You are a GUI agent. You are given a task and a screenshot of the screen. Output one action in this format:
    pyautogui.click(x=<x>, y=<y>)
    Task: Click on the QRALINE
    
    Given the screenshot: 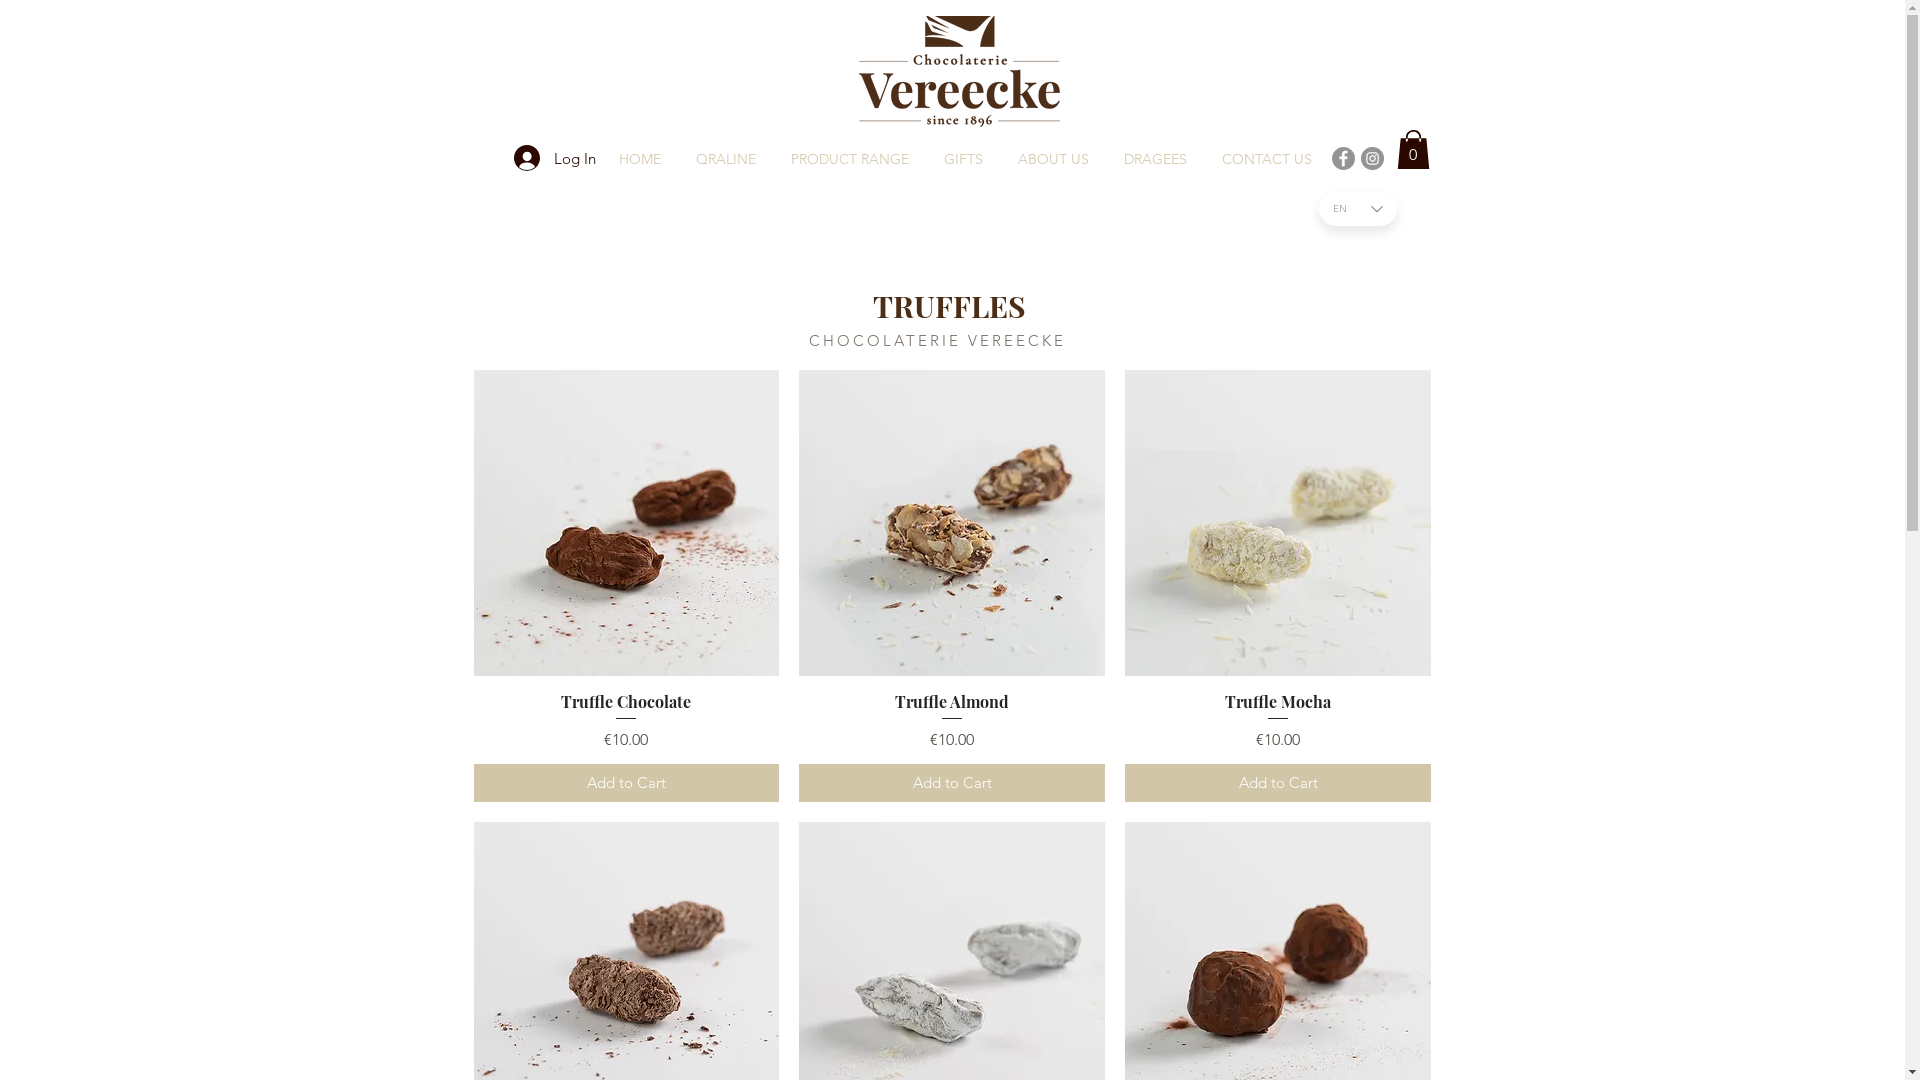 What is the action you would take?
    pyautogui.click(x=726, y=159)
    